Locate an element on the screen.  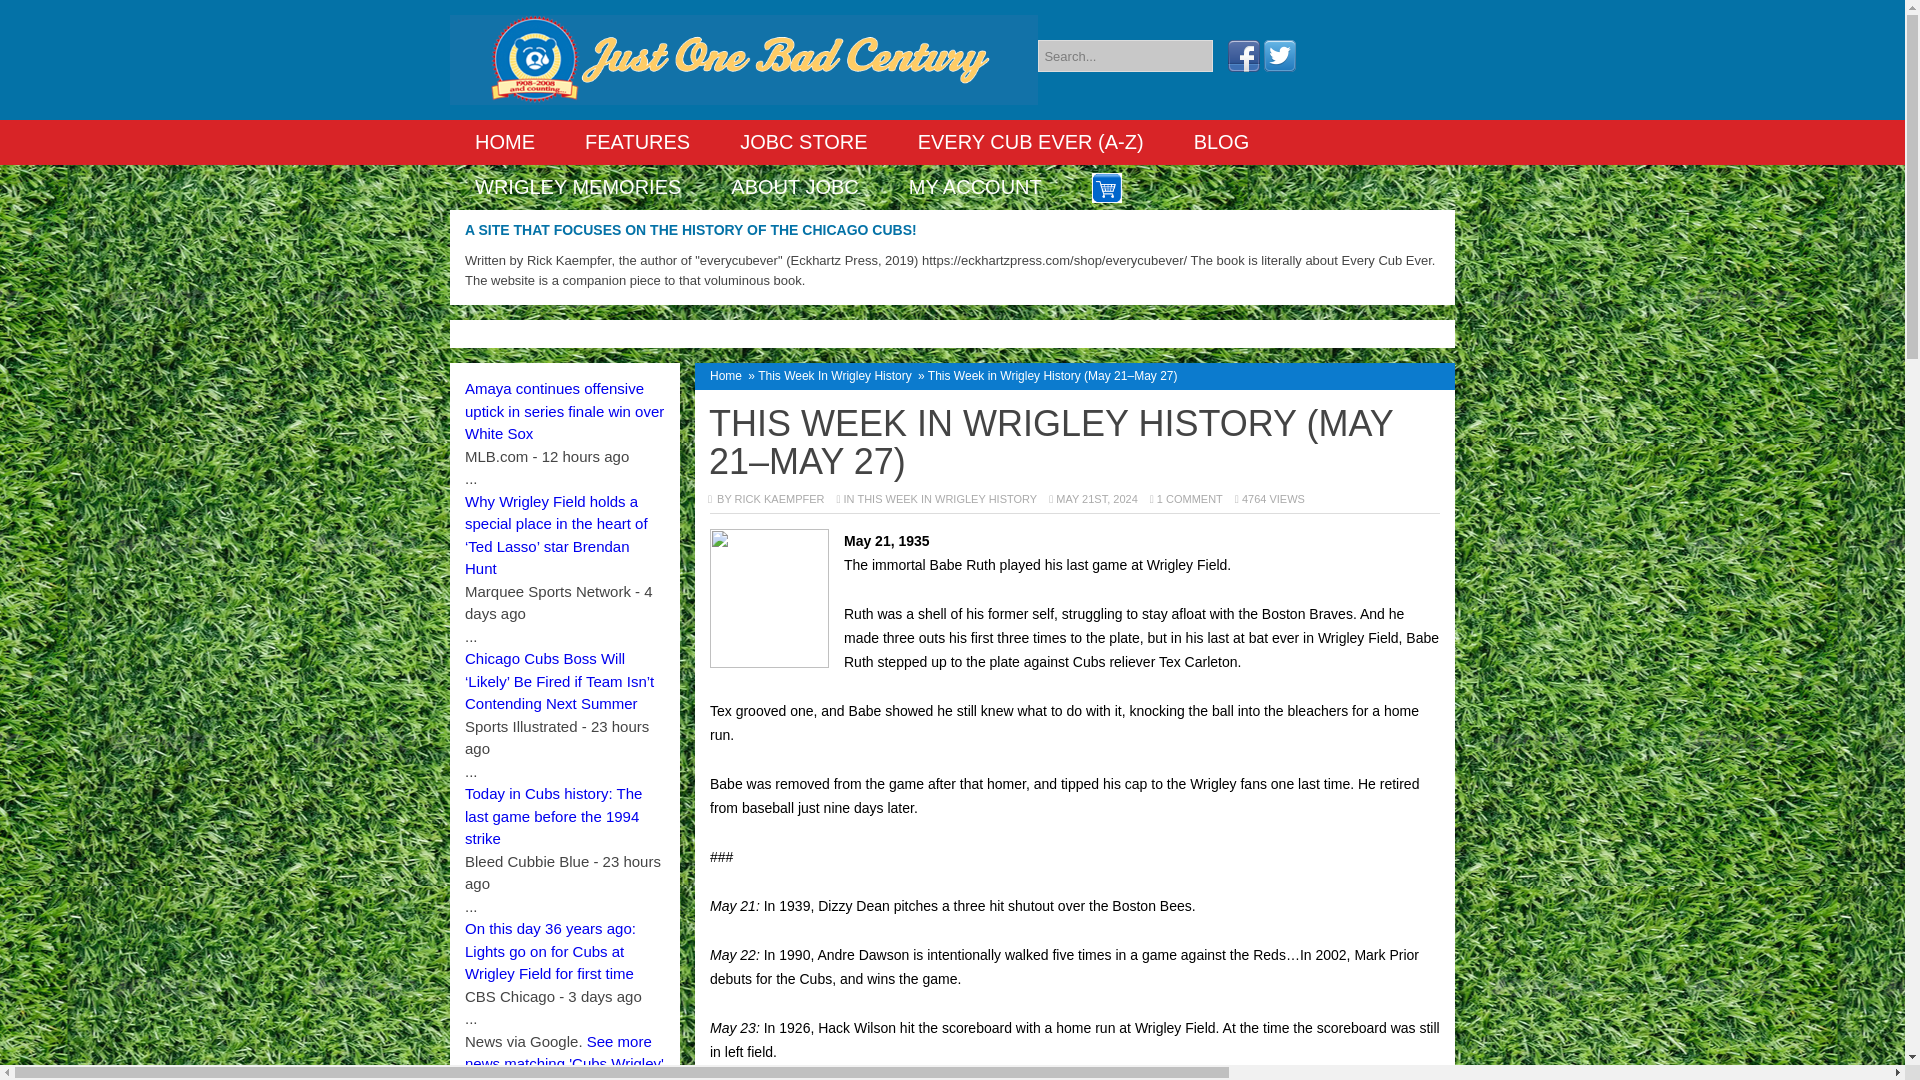
Search... is located at coordinates (1126, 56).